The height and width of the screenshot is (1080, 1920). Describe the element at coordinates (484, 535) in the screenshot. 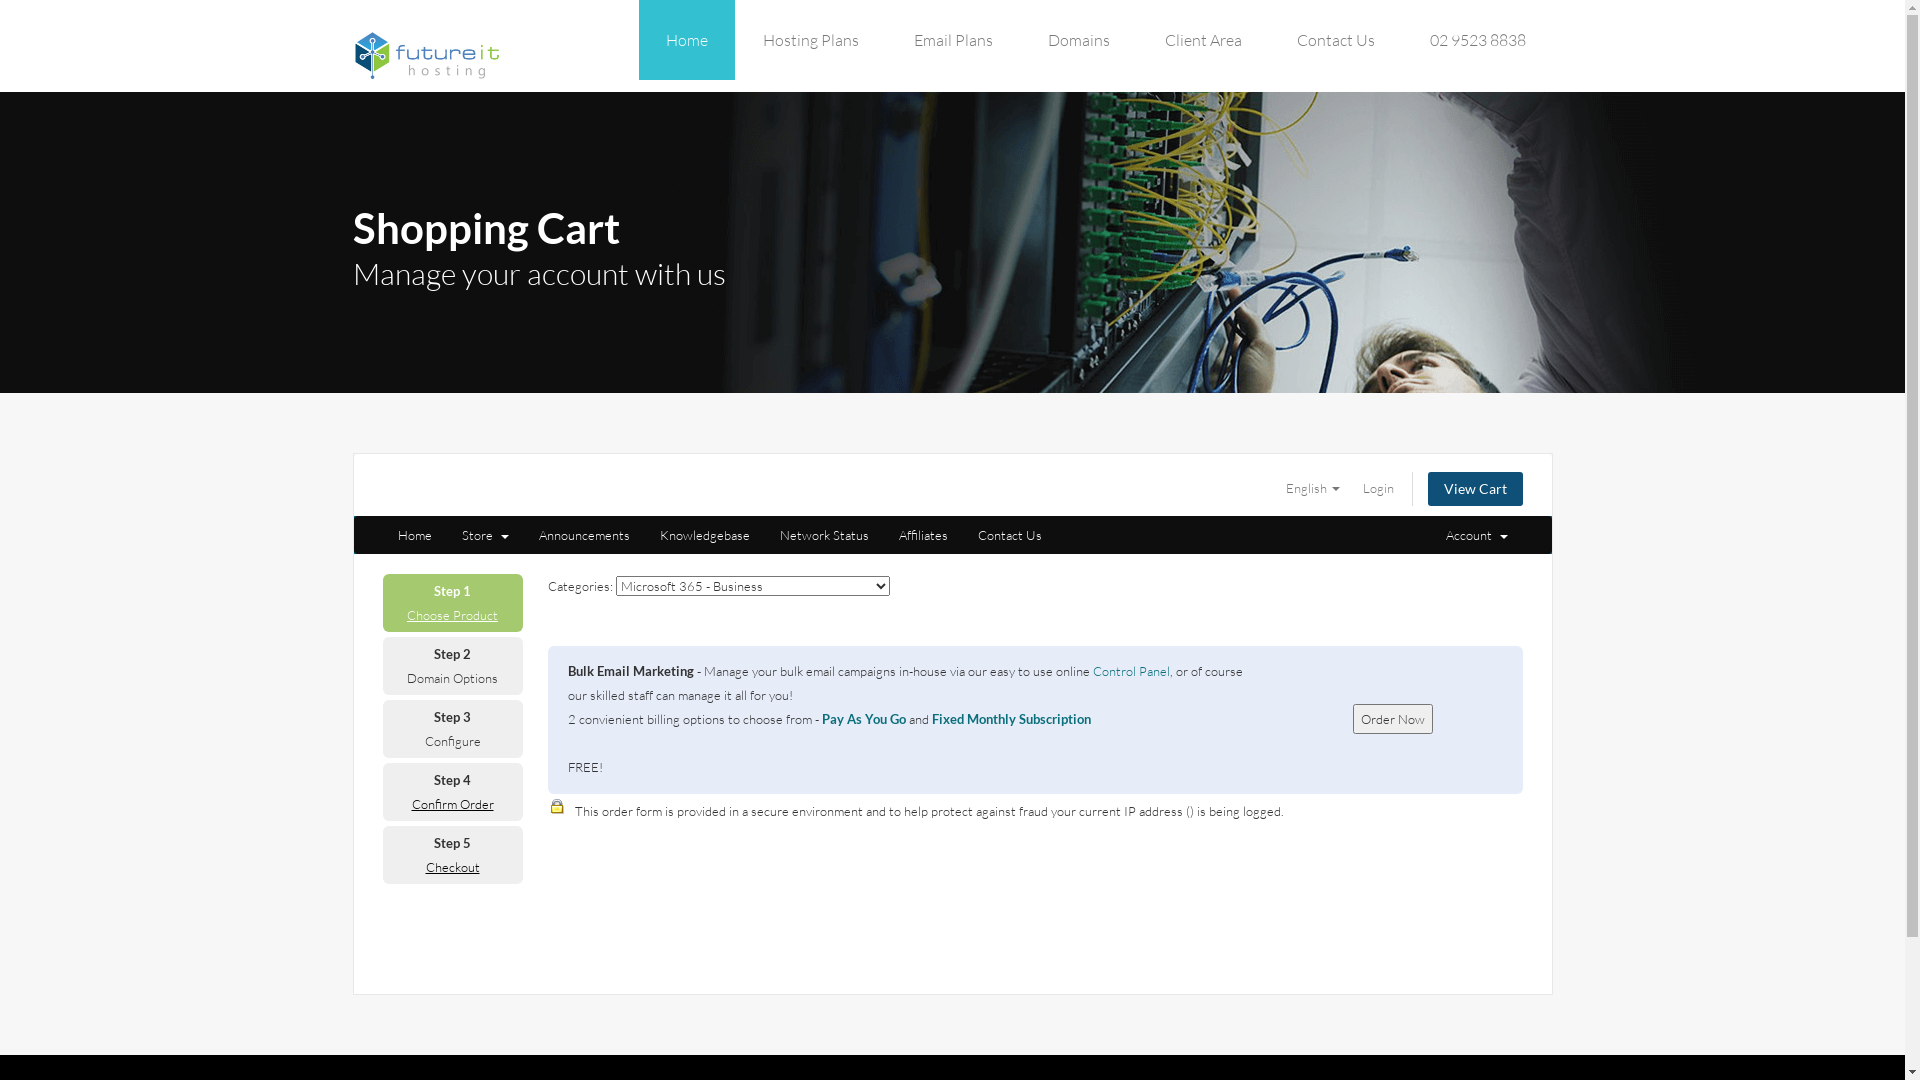

I see `Store  ` at that location.